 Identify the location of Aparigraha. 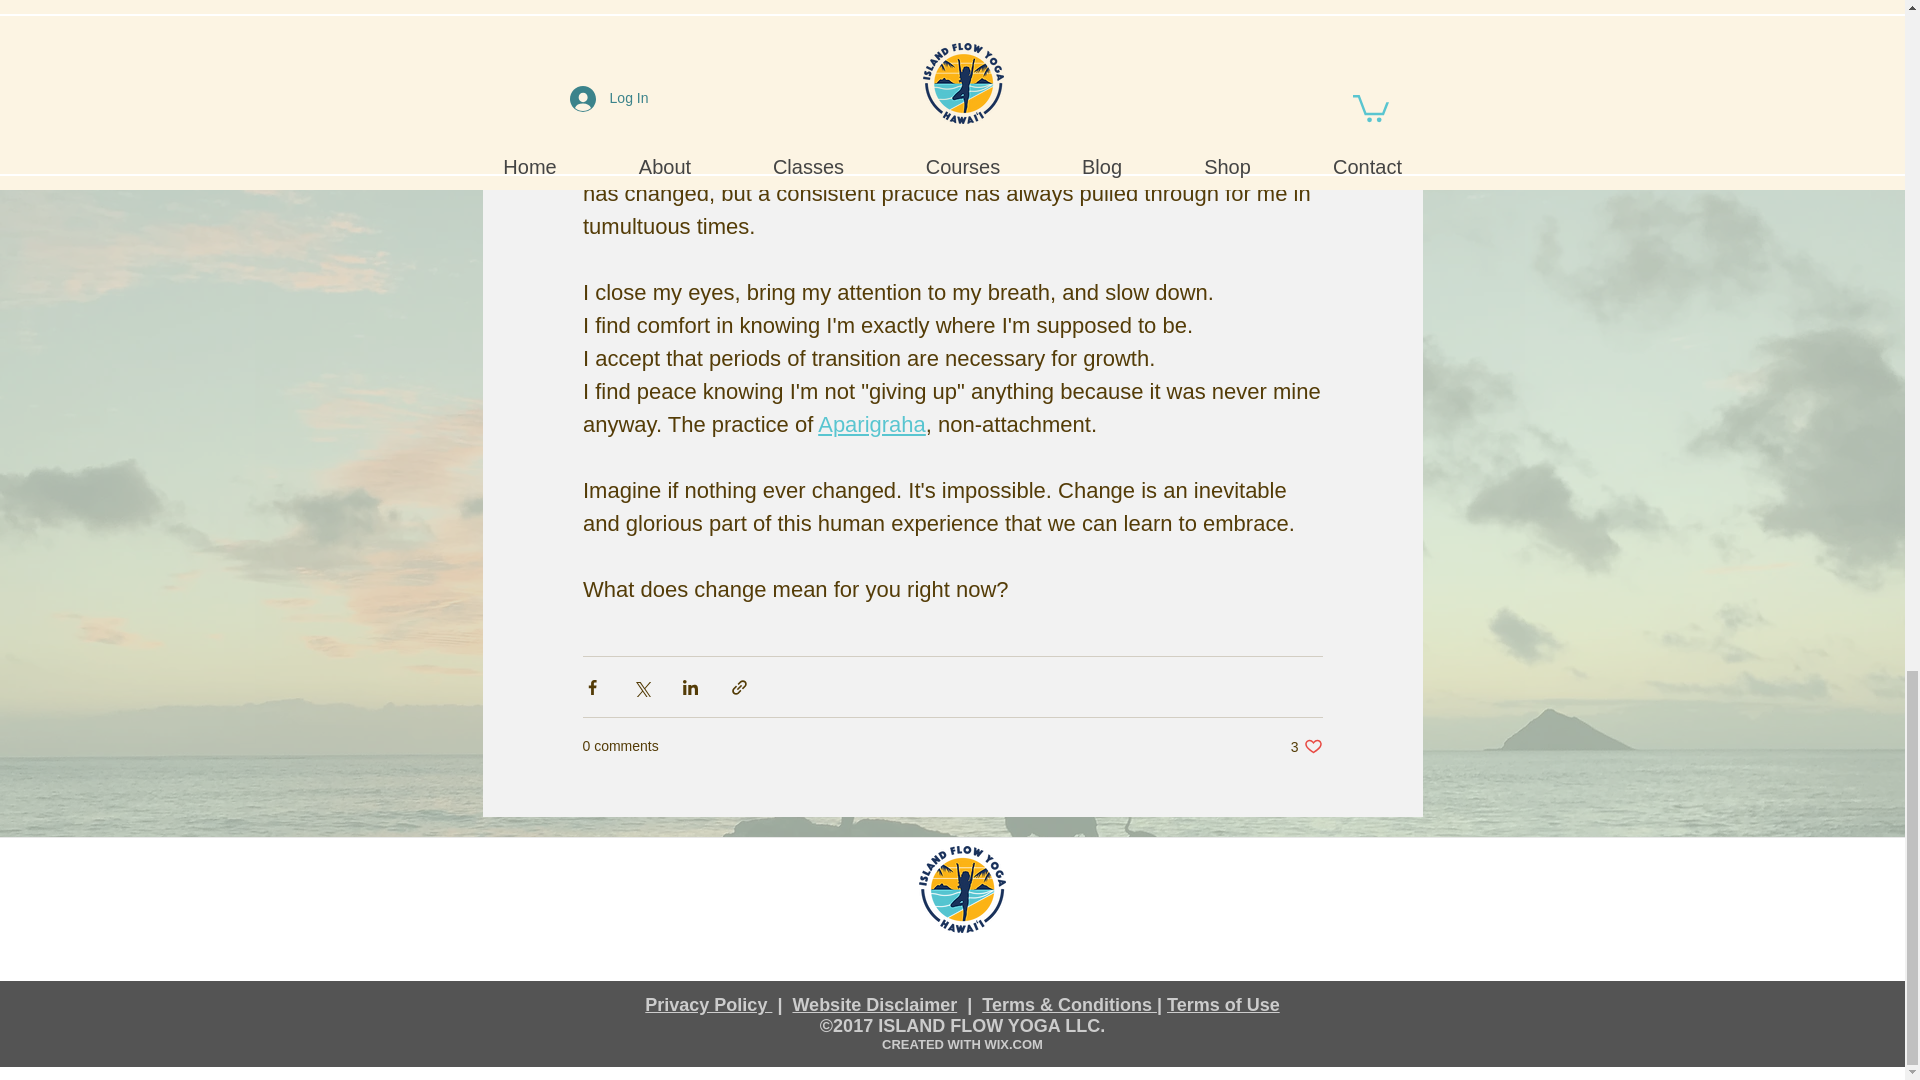
(871, 424).